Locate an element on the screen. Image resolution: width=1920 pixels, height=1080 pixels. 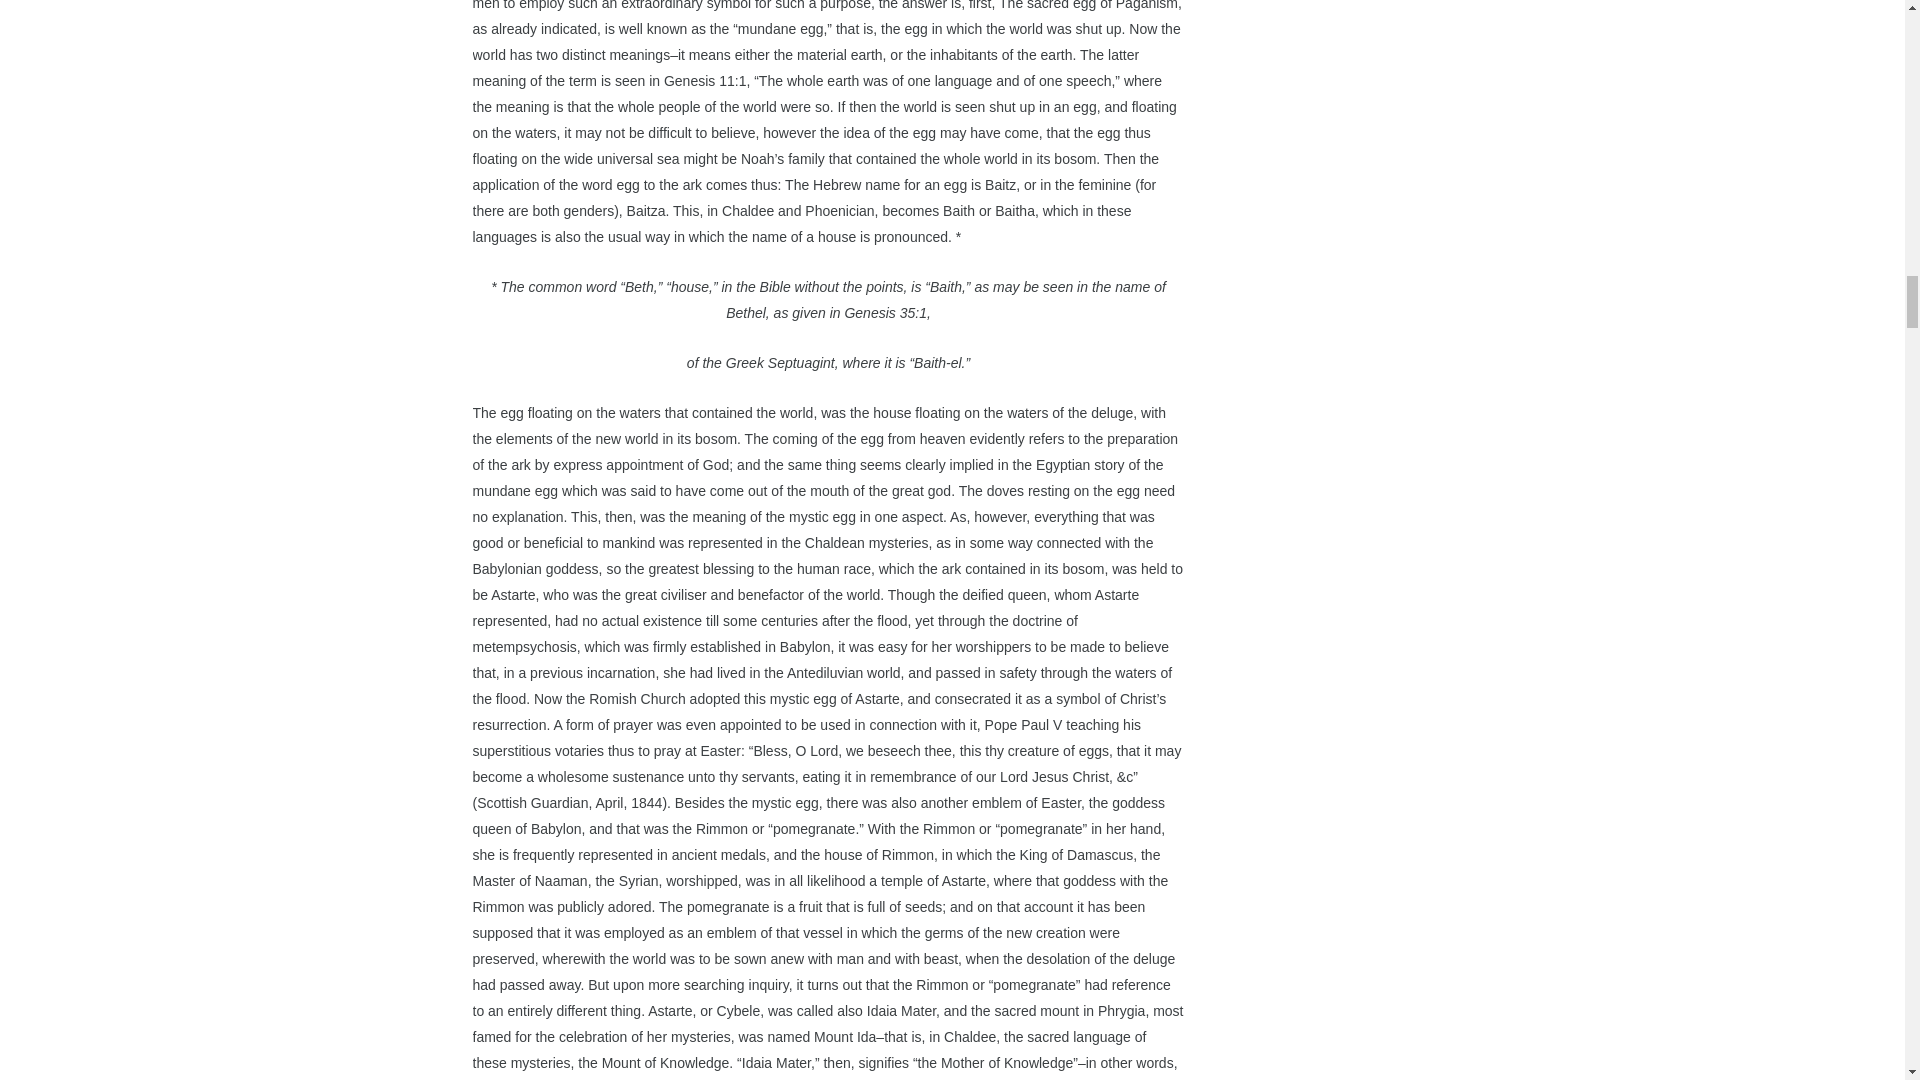
Page 96 is located at coordinates (828, 163).